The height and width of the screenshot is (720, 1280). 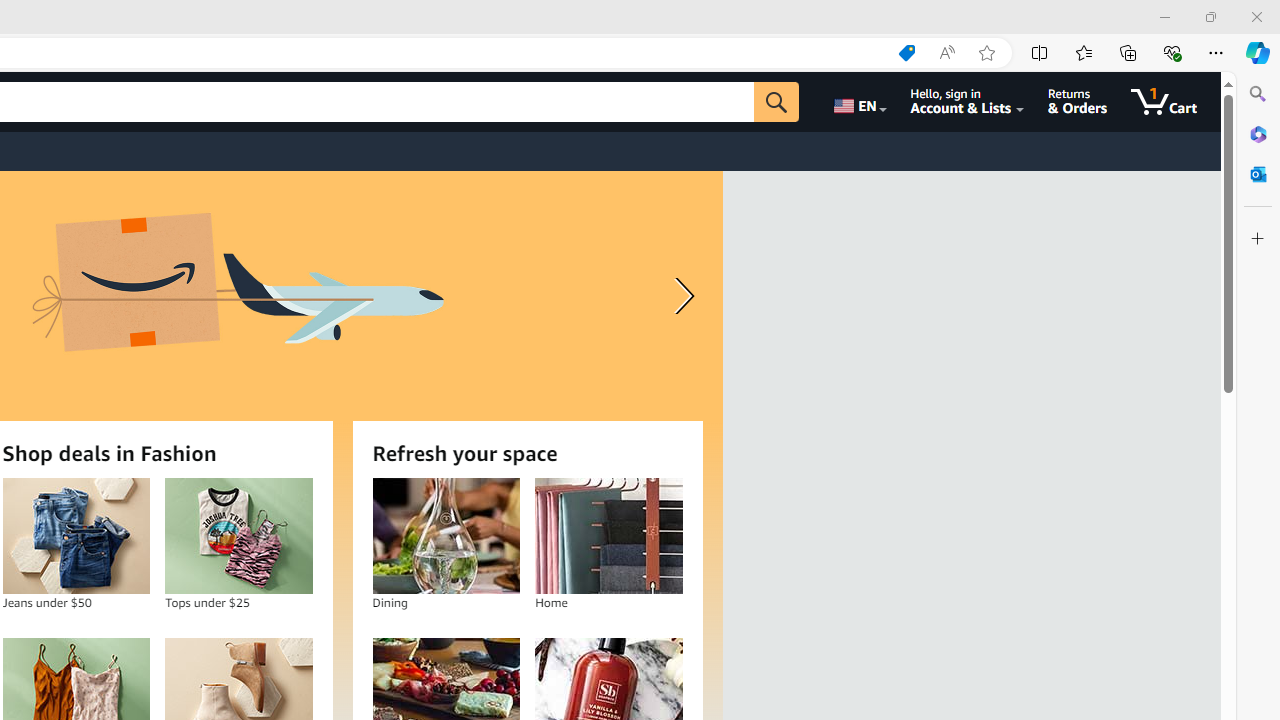 I want to click on Match Case (Alt+C), so click(x=900, y=108).